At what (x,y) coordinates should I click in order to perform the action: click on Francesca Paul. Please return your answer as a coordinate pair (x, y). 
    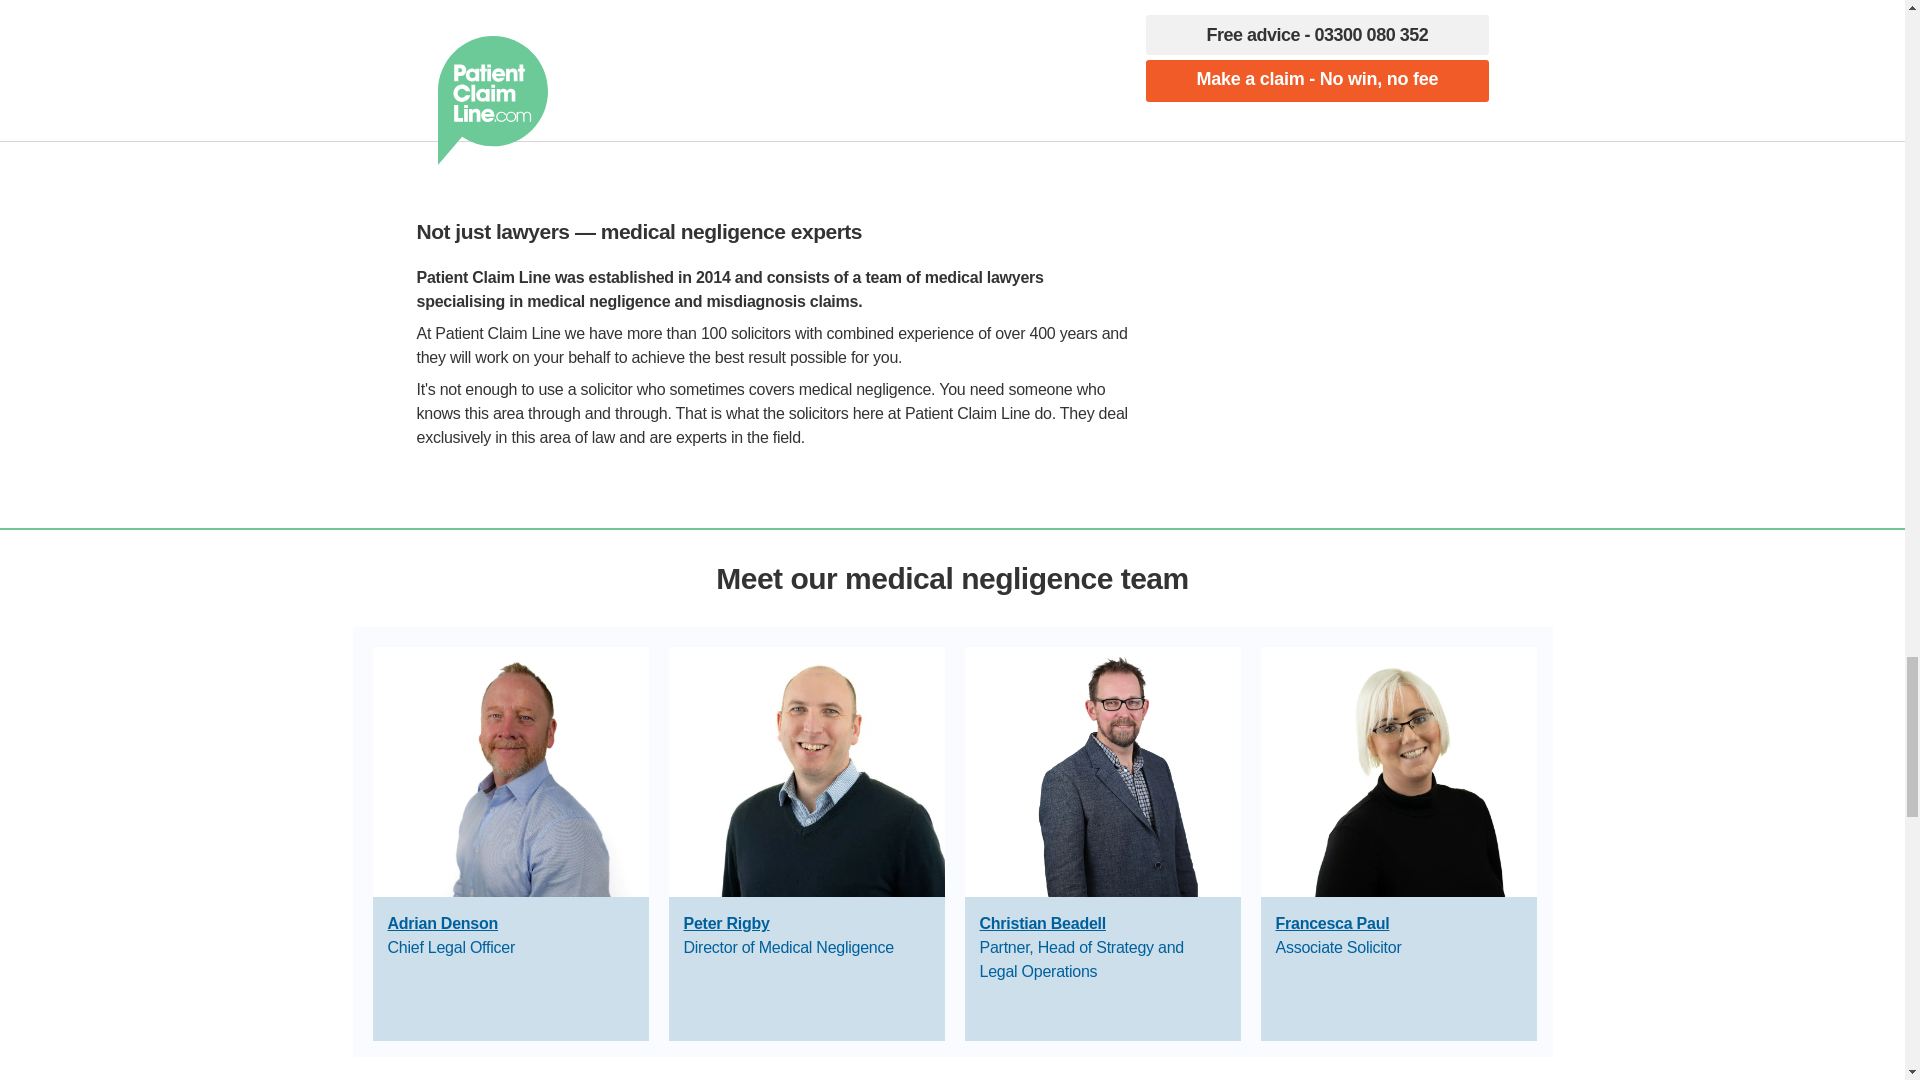
    Looking at the image, I should click on (1333, 923).